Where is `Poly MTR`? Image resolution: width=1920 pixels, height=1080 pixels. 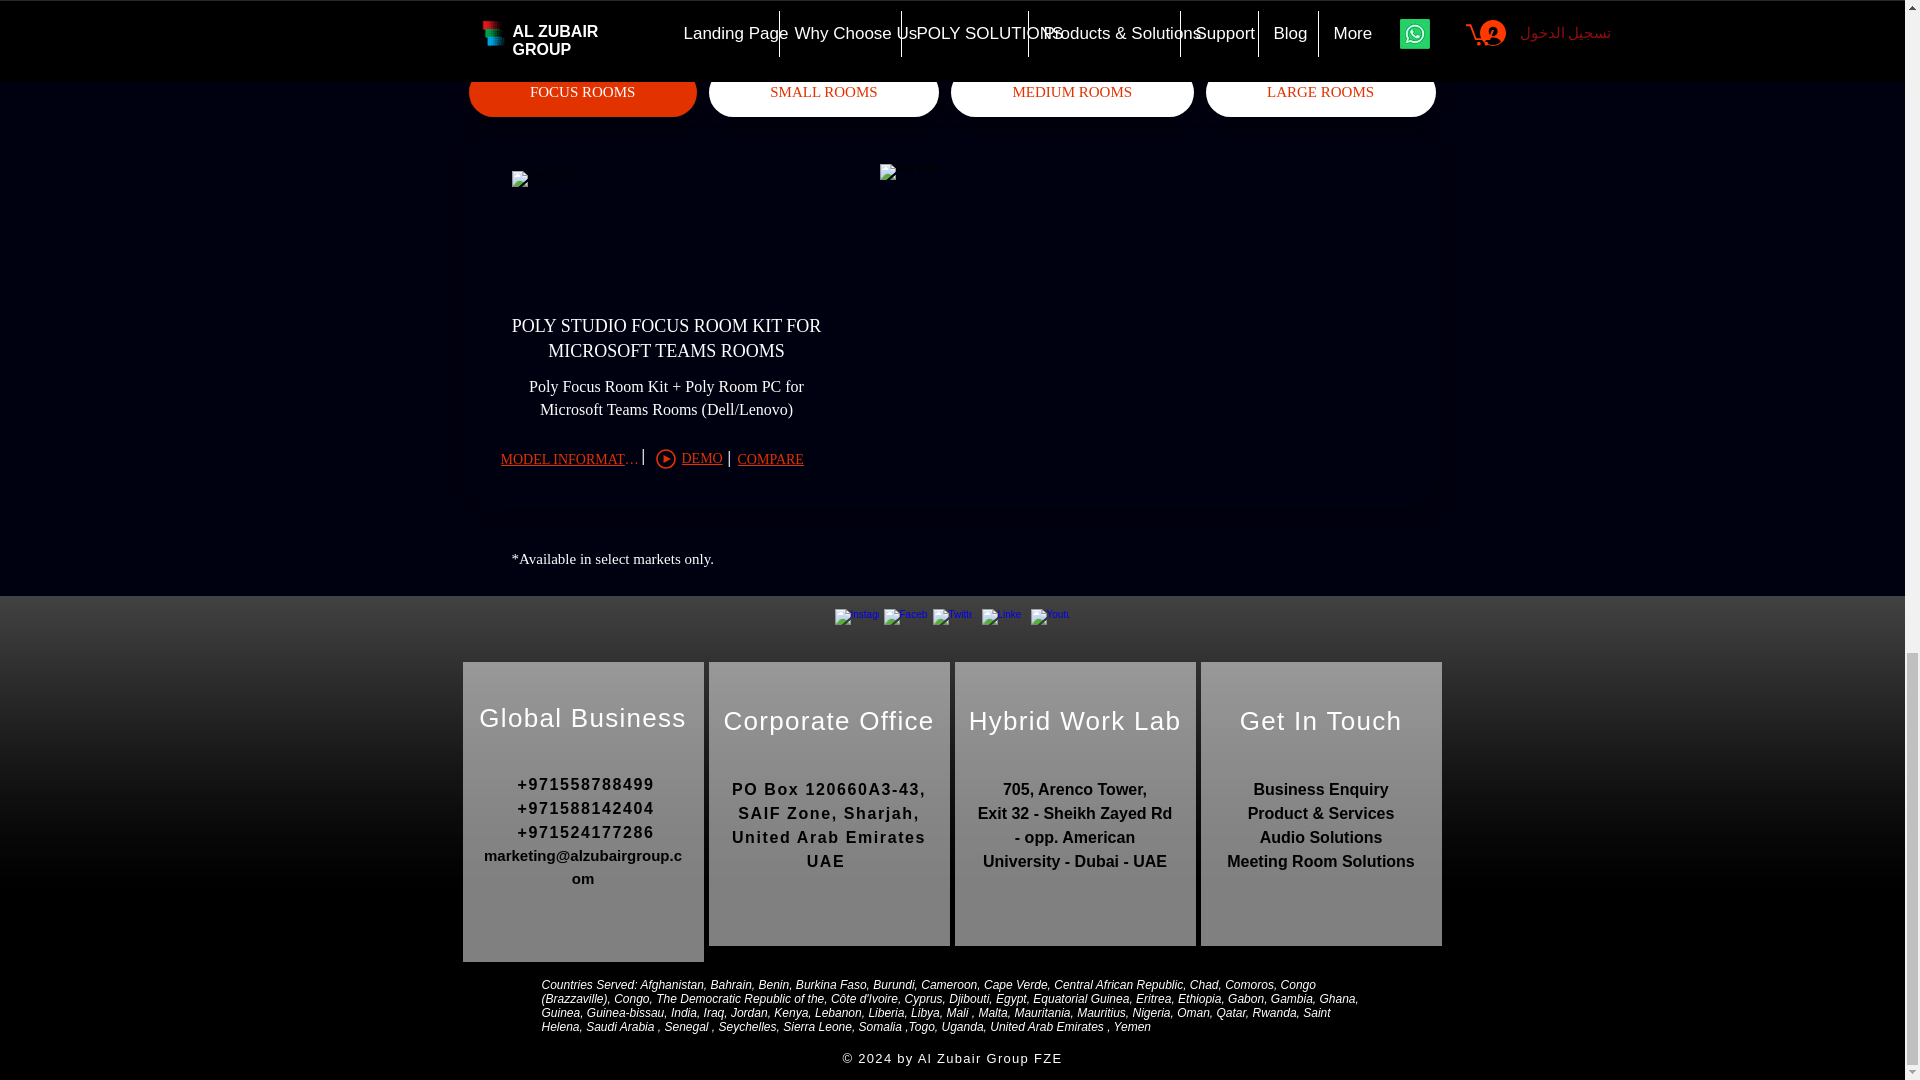 Poly MTR is located at coordinates (666, 231).